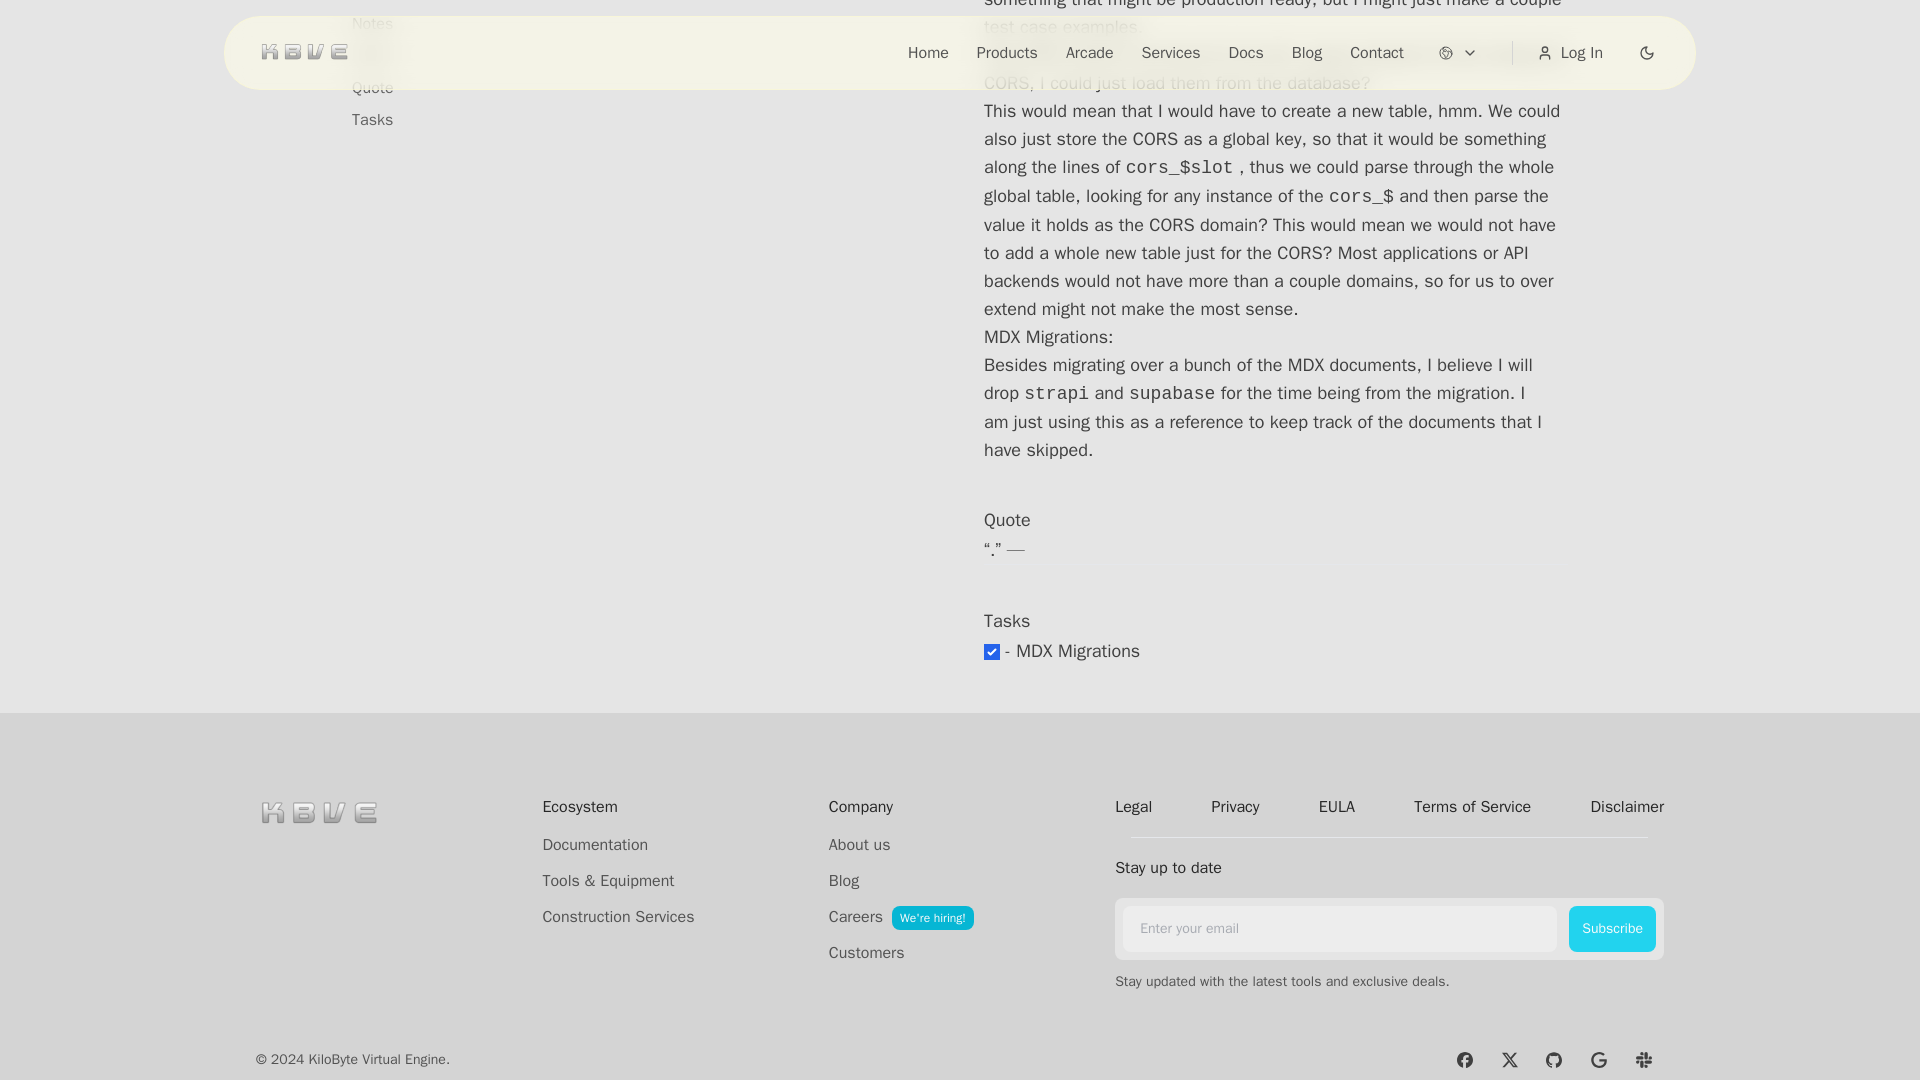 The width and height of the screenshot is (1920, 1080). I want to click on EULA, so click(1337, 806).